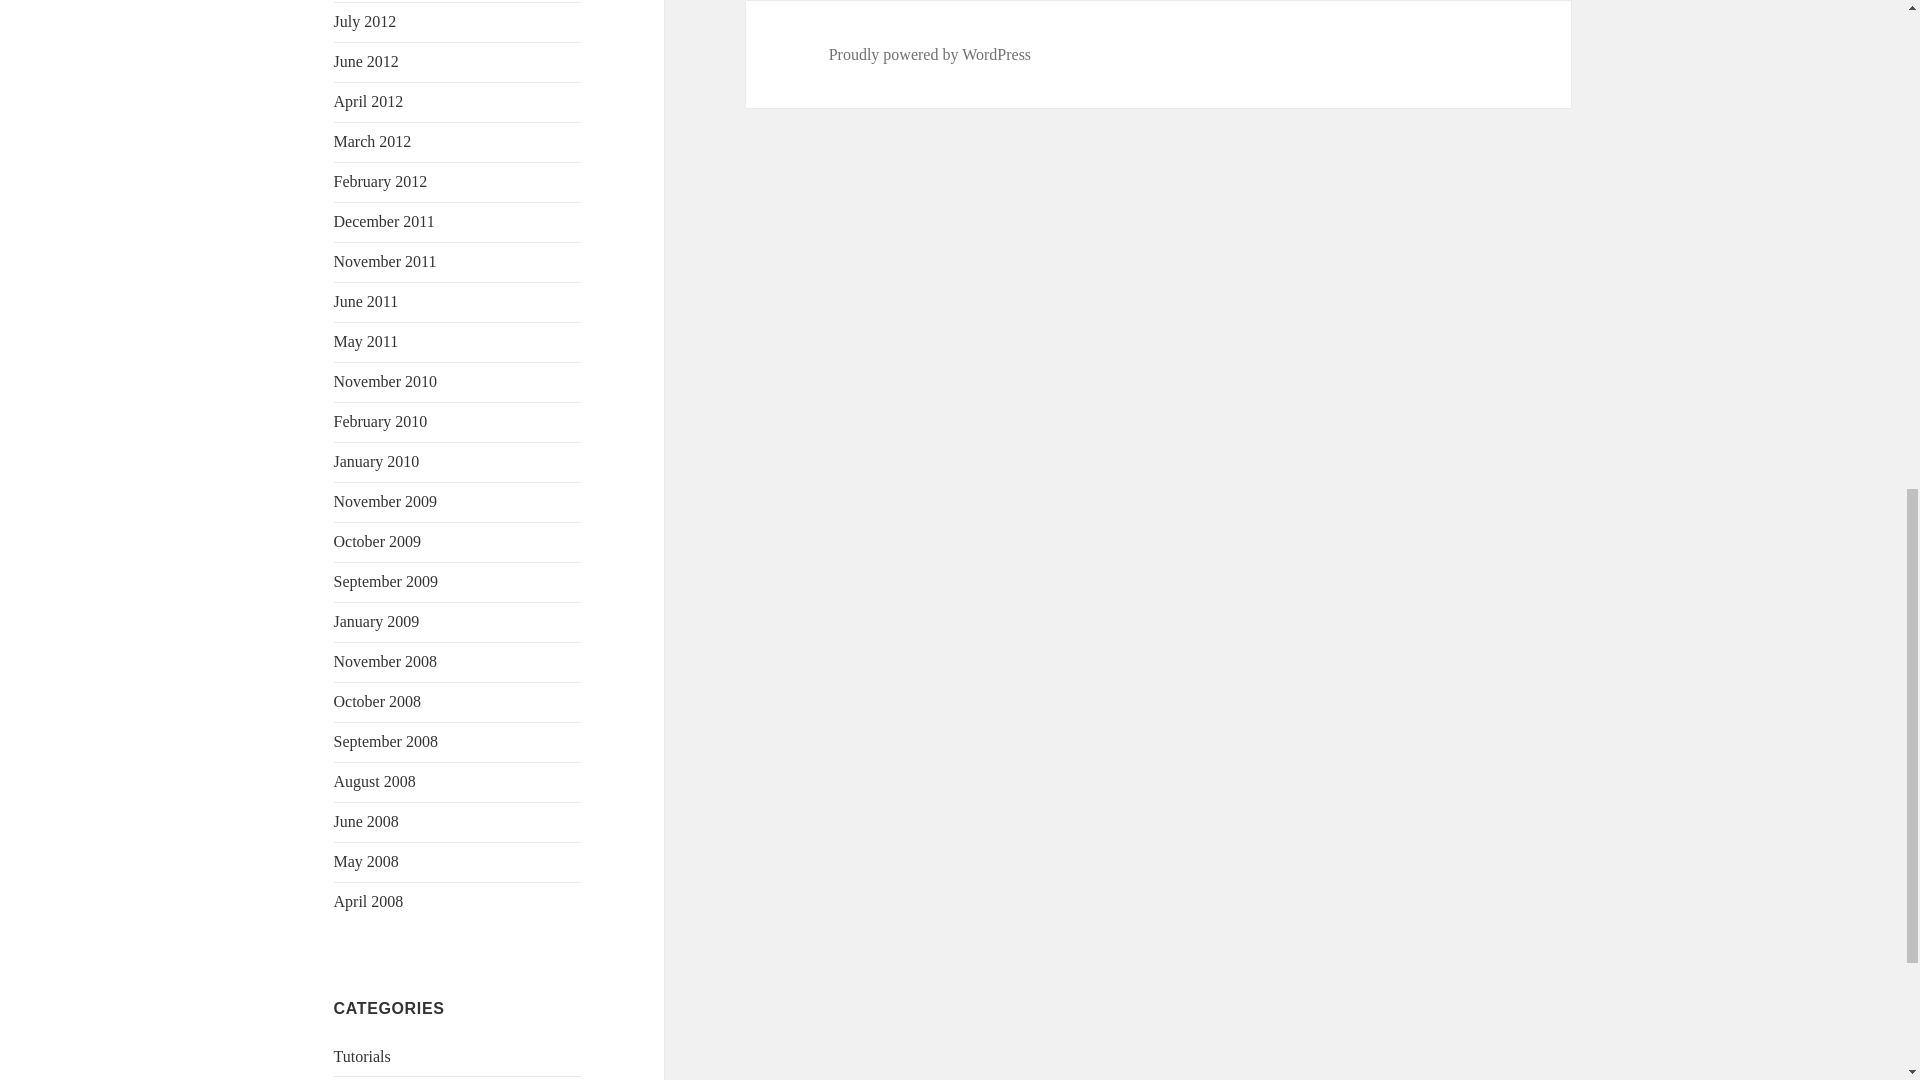 The width and height of the screenshot is (1920, 1080). I want to click on December 2011, so click(384, 221).